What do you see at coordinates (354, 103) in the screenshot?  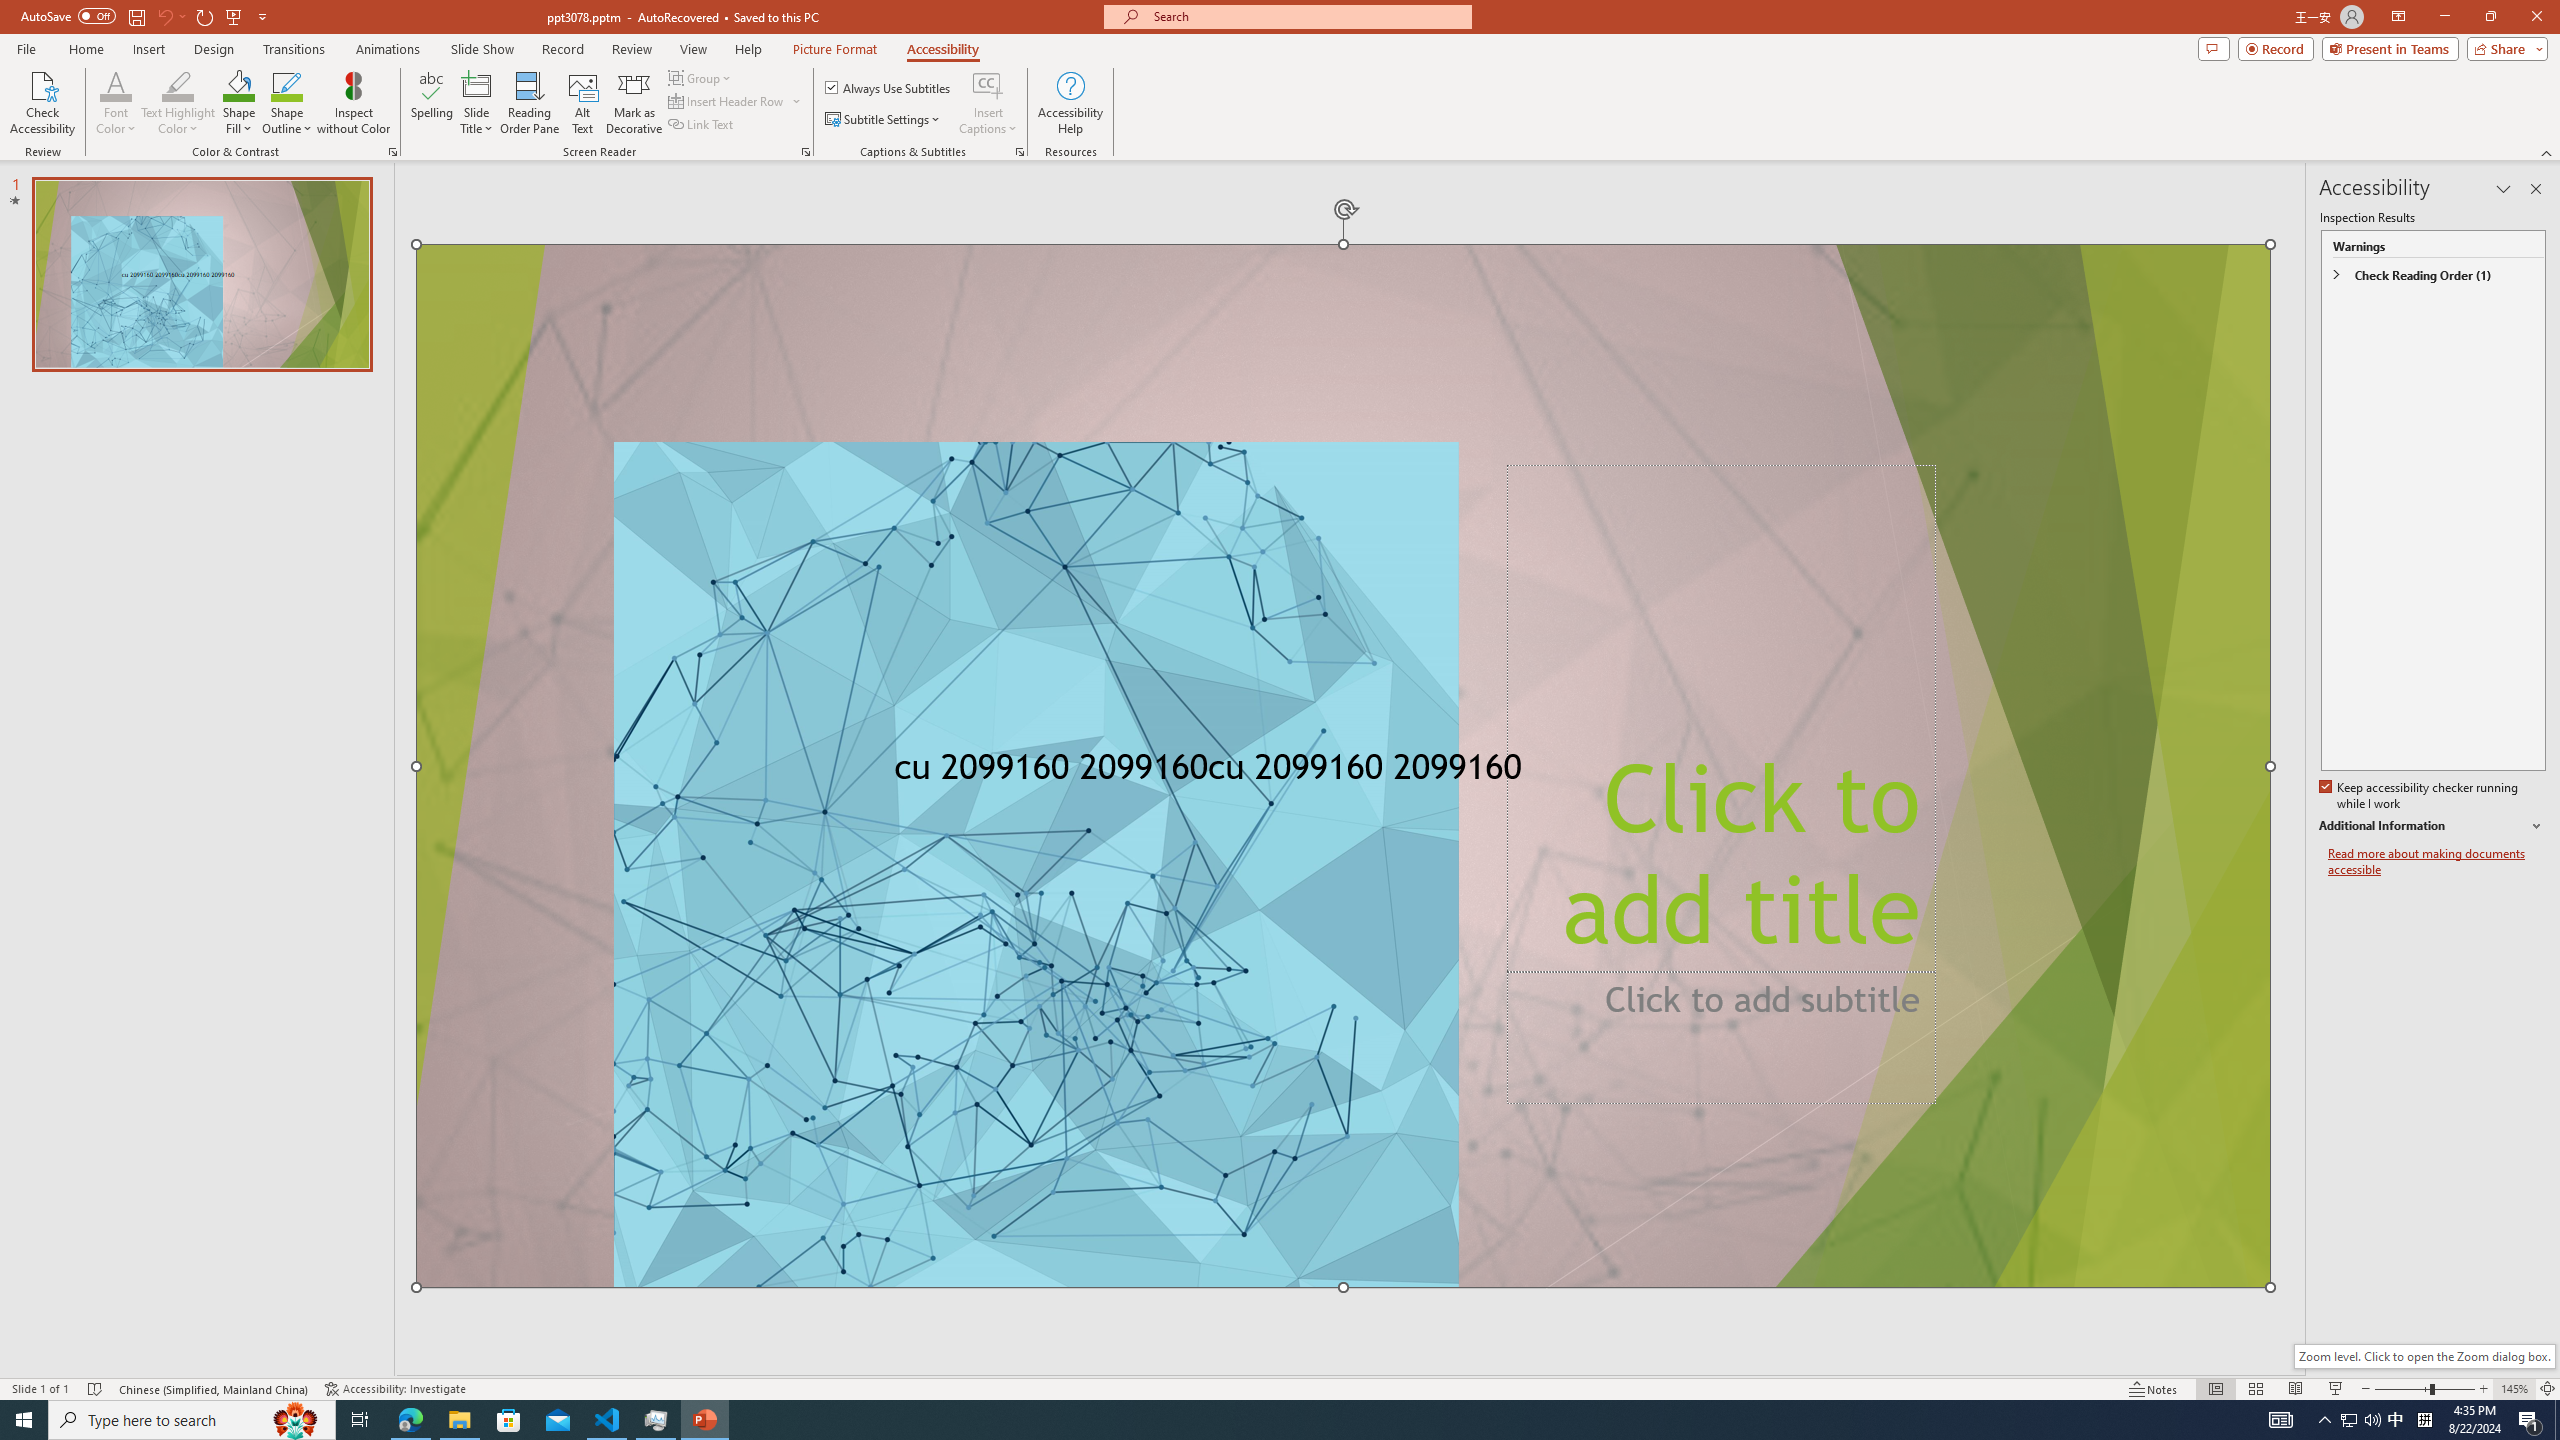 I see `Inspect without Color` at bounding box center [354, 103].